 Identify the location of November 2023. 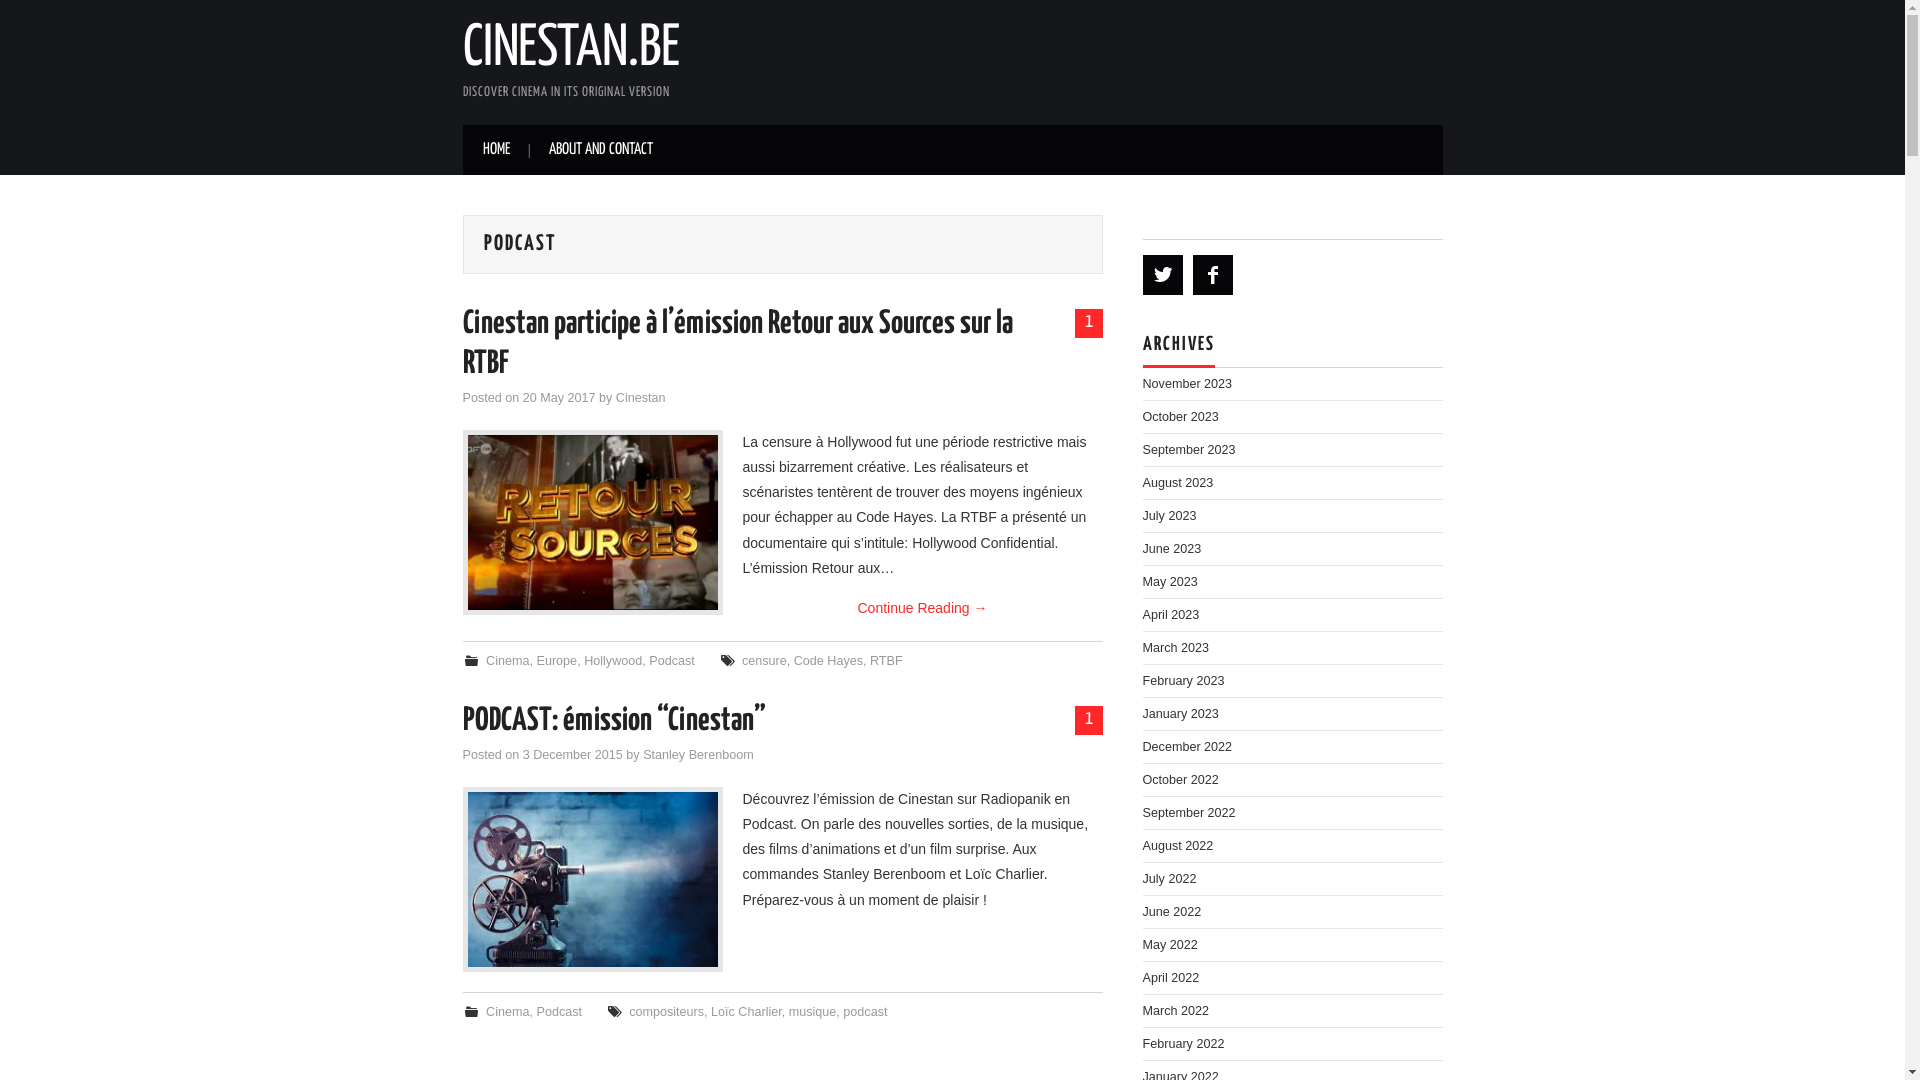
(1187, 384).